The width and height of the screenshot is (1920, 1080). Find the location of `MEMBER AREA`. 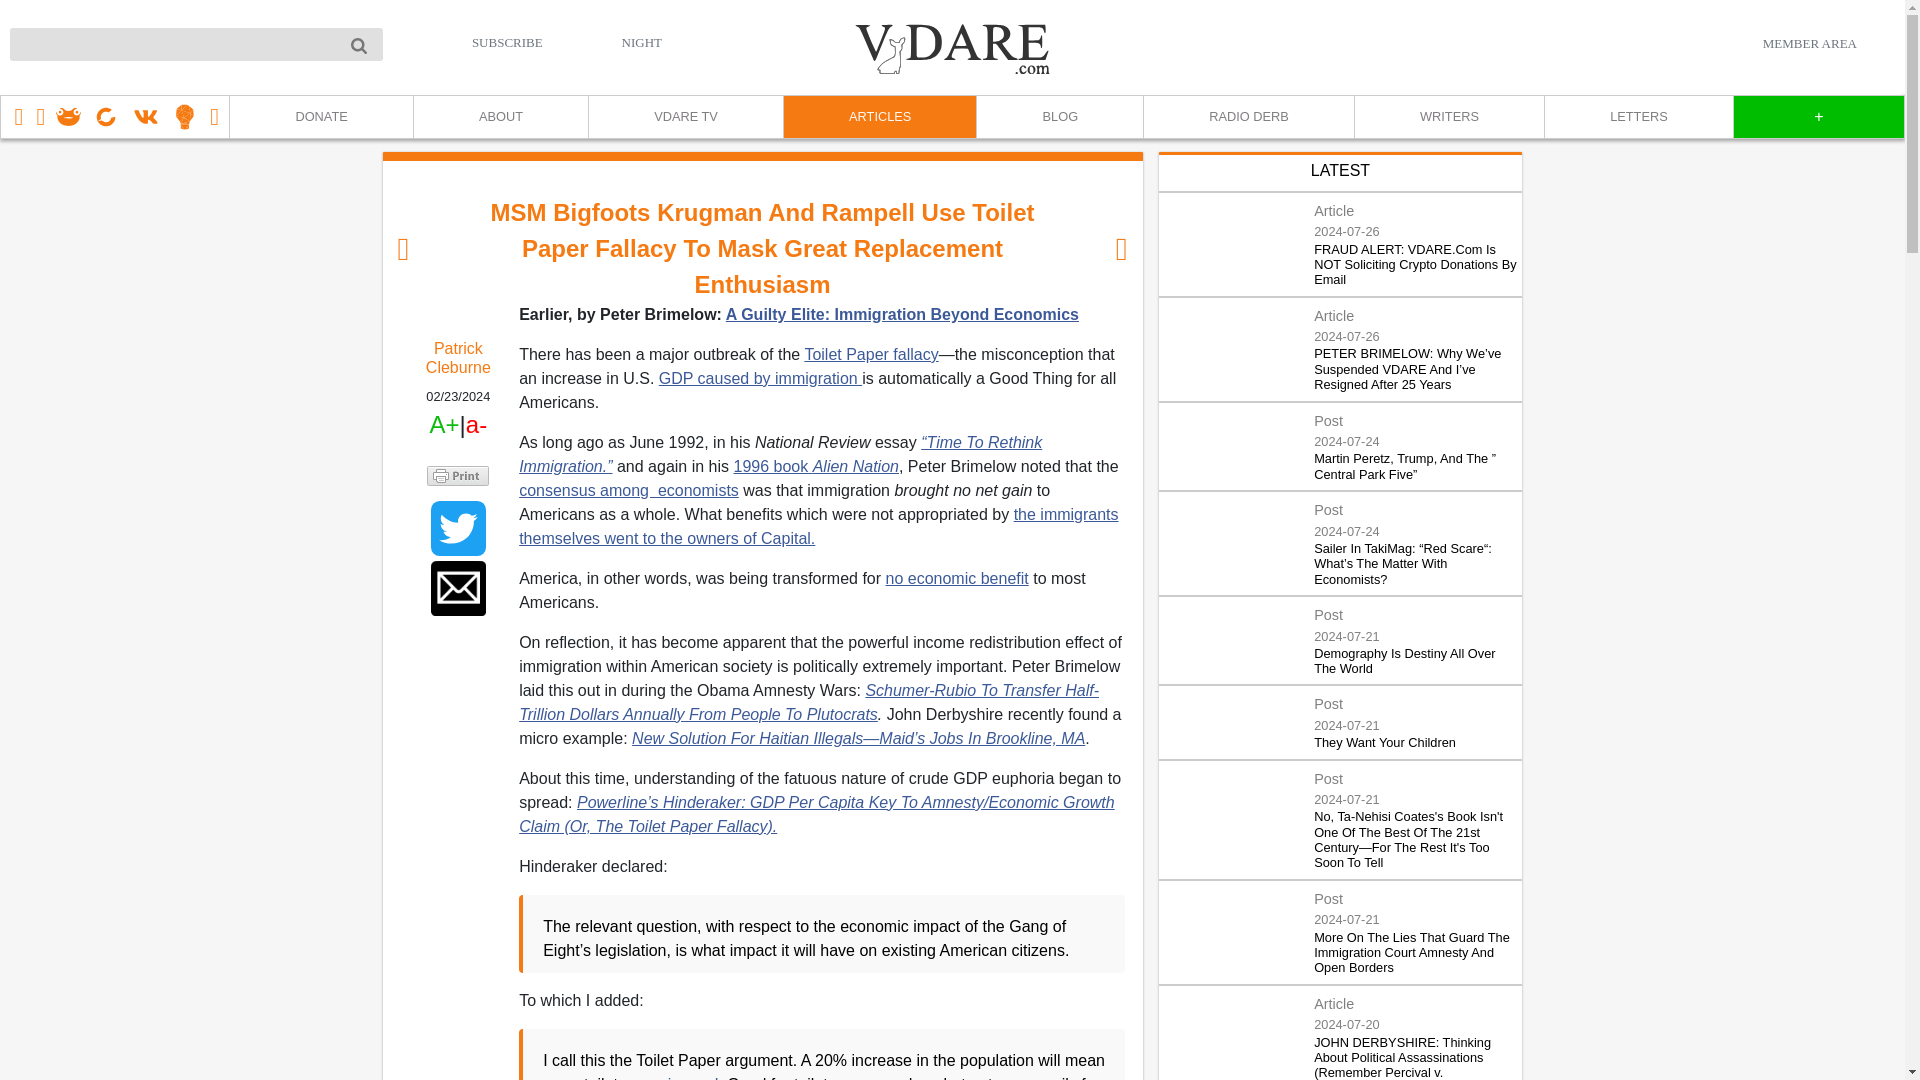

MEMBER AREA is located at coordinates (1809, 43).